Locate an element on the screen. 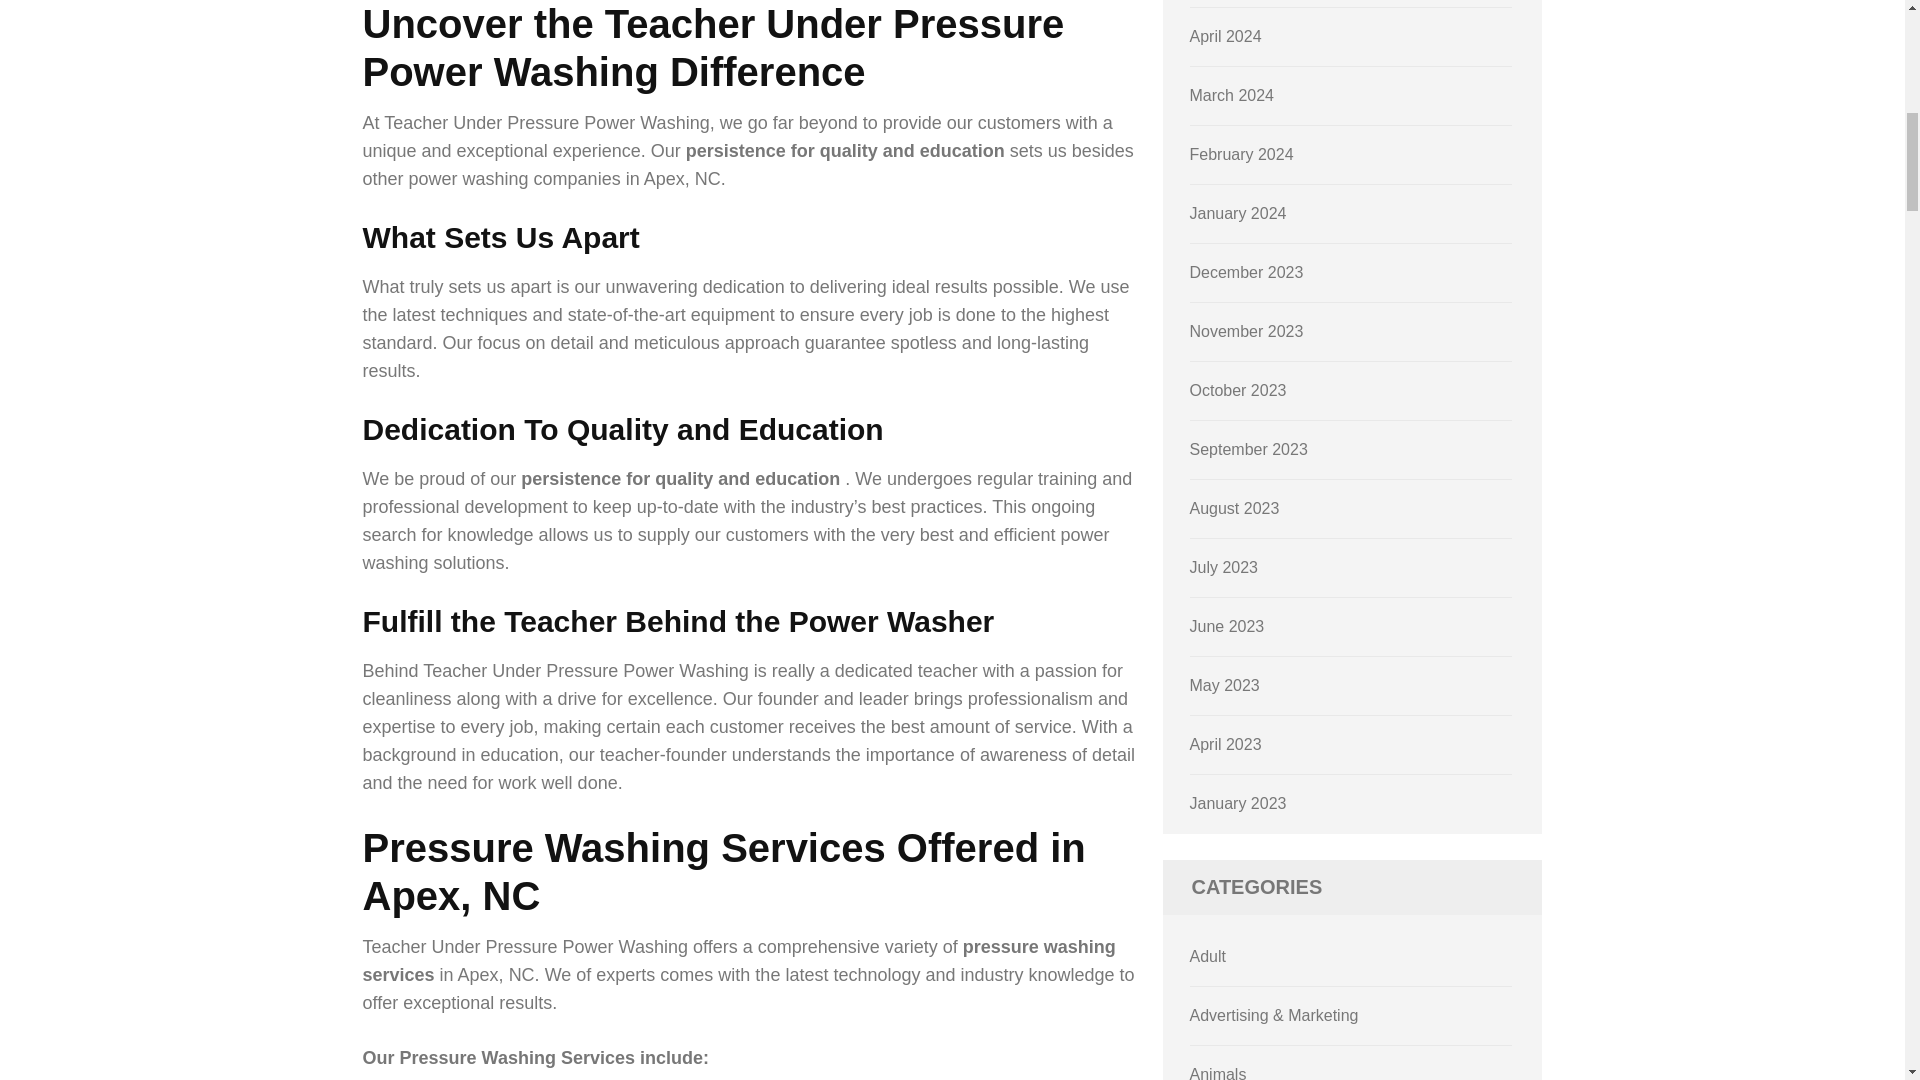 Image resolution: width=1920 pixels, height=1080 pixels. November 2023 is located at coordinates (1246, 331).